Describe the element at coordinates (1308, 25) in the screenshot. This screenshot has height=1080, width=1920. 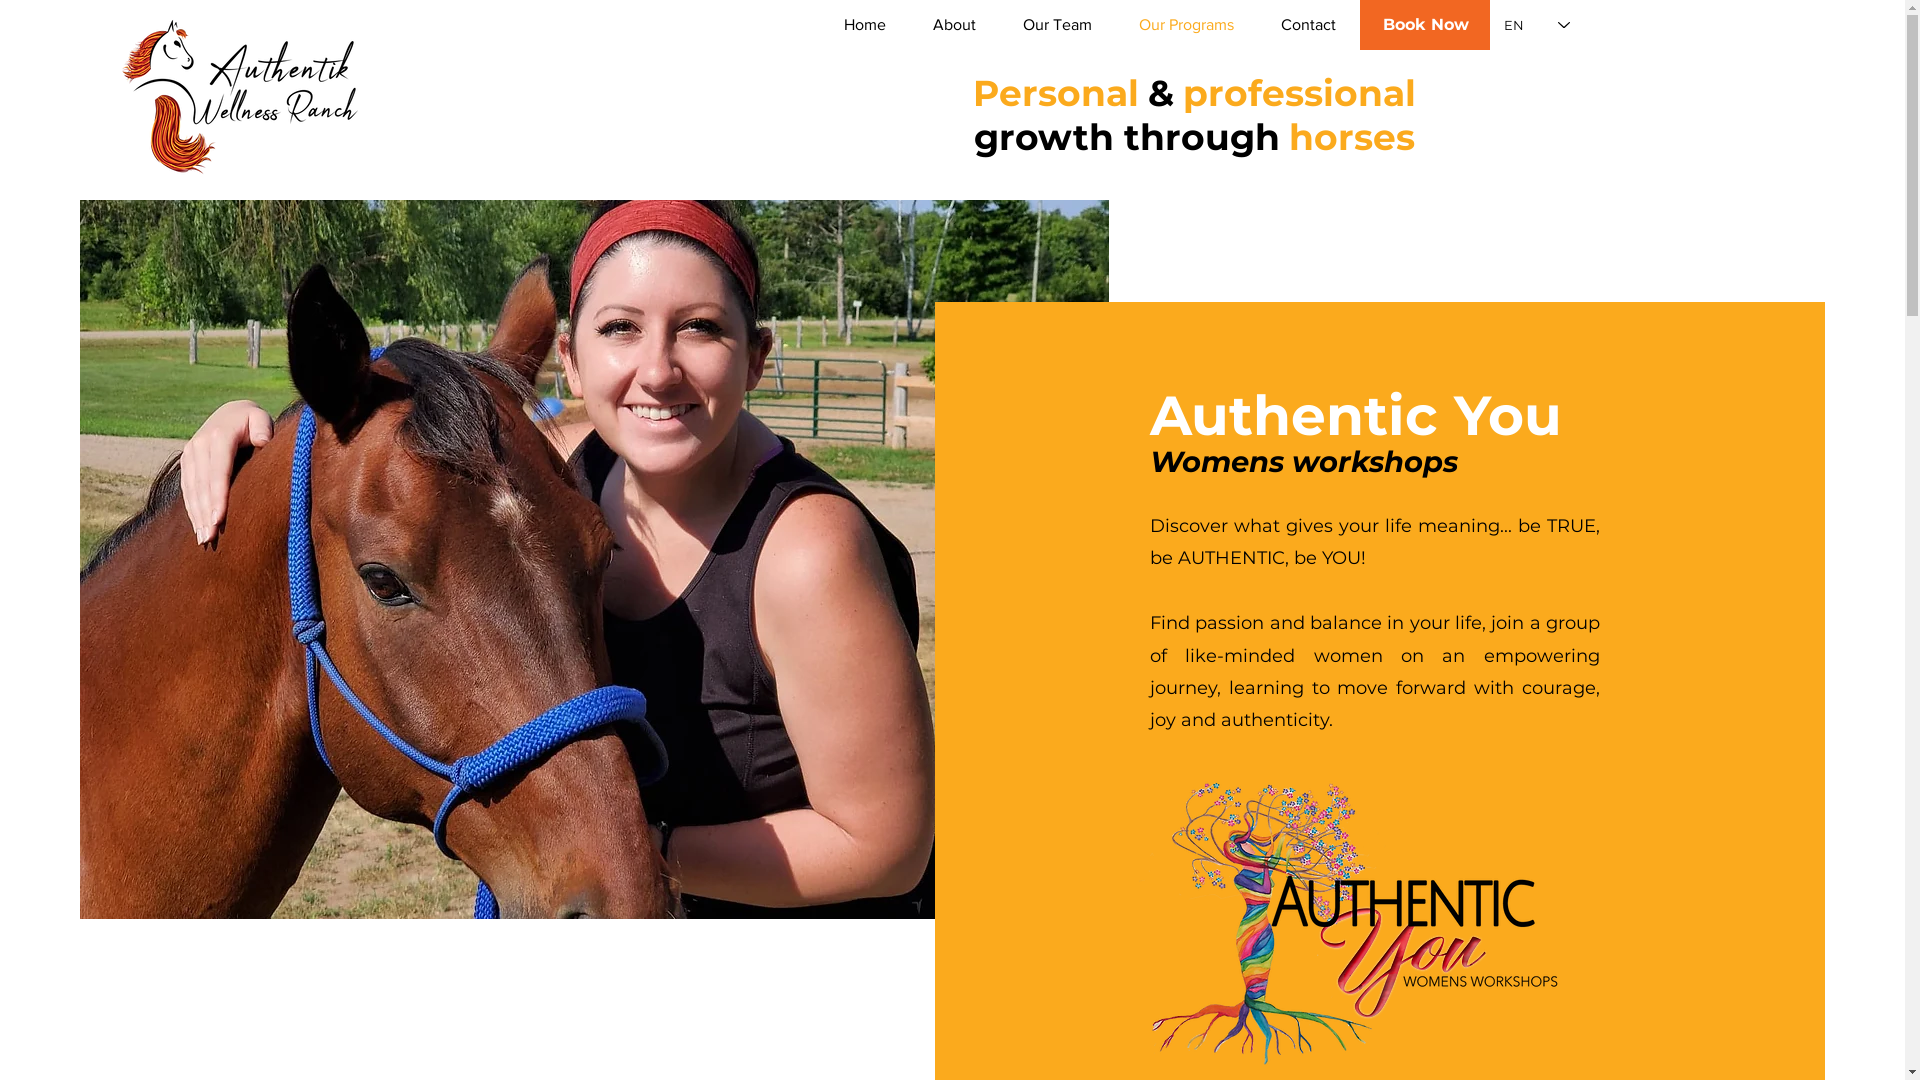
I see `Contact` at that location.